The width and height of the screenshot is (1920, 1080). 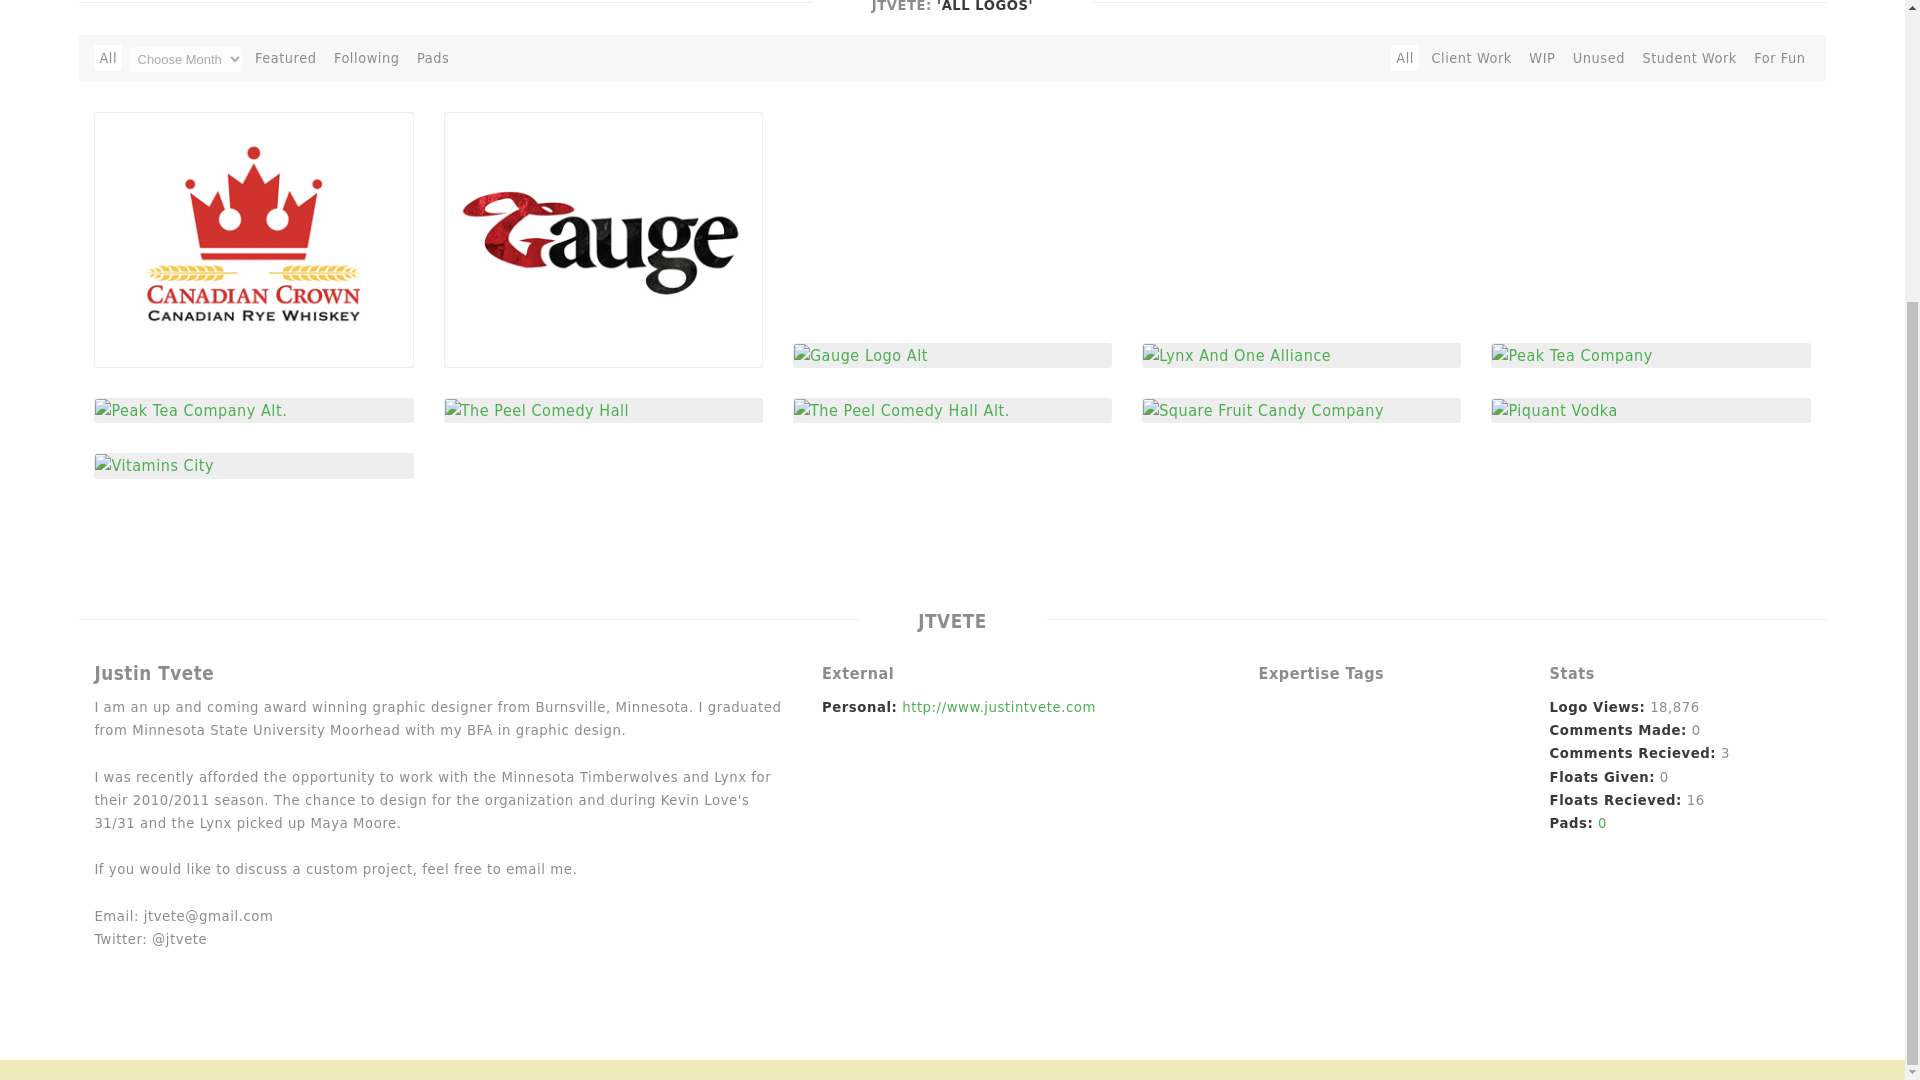 I want to click on Pads, so click(x=432, y=58).